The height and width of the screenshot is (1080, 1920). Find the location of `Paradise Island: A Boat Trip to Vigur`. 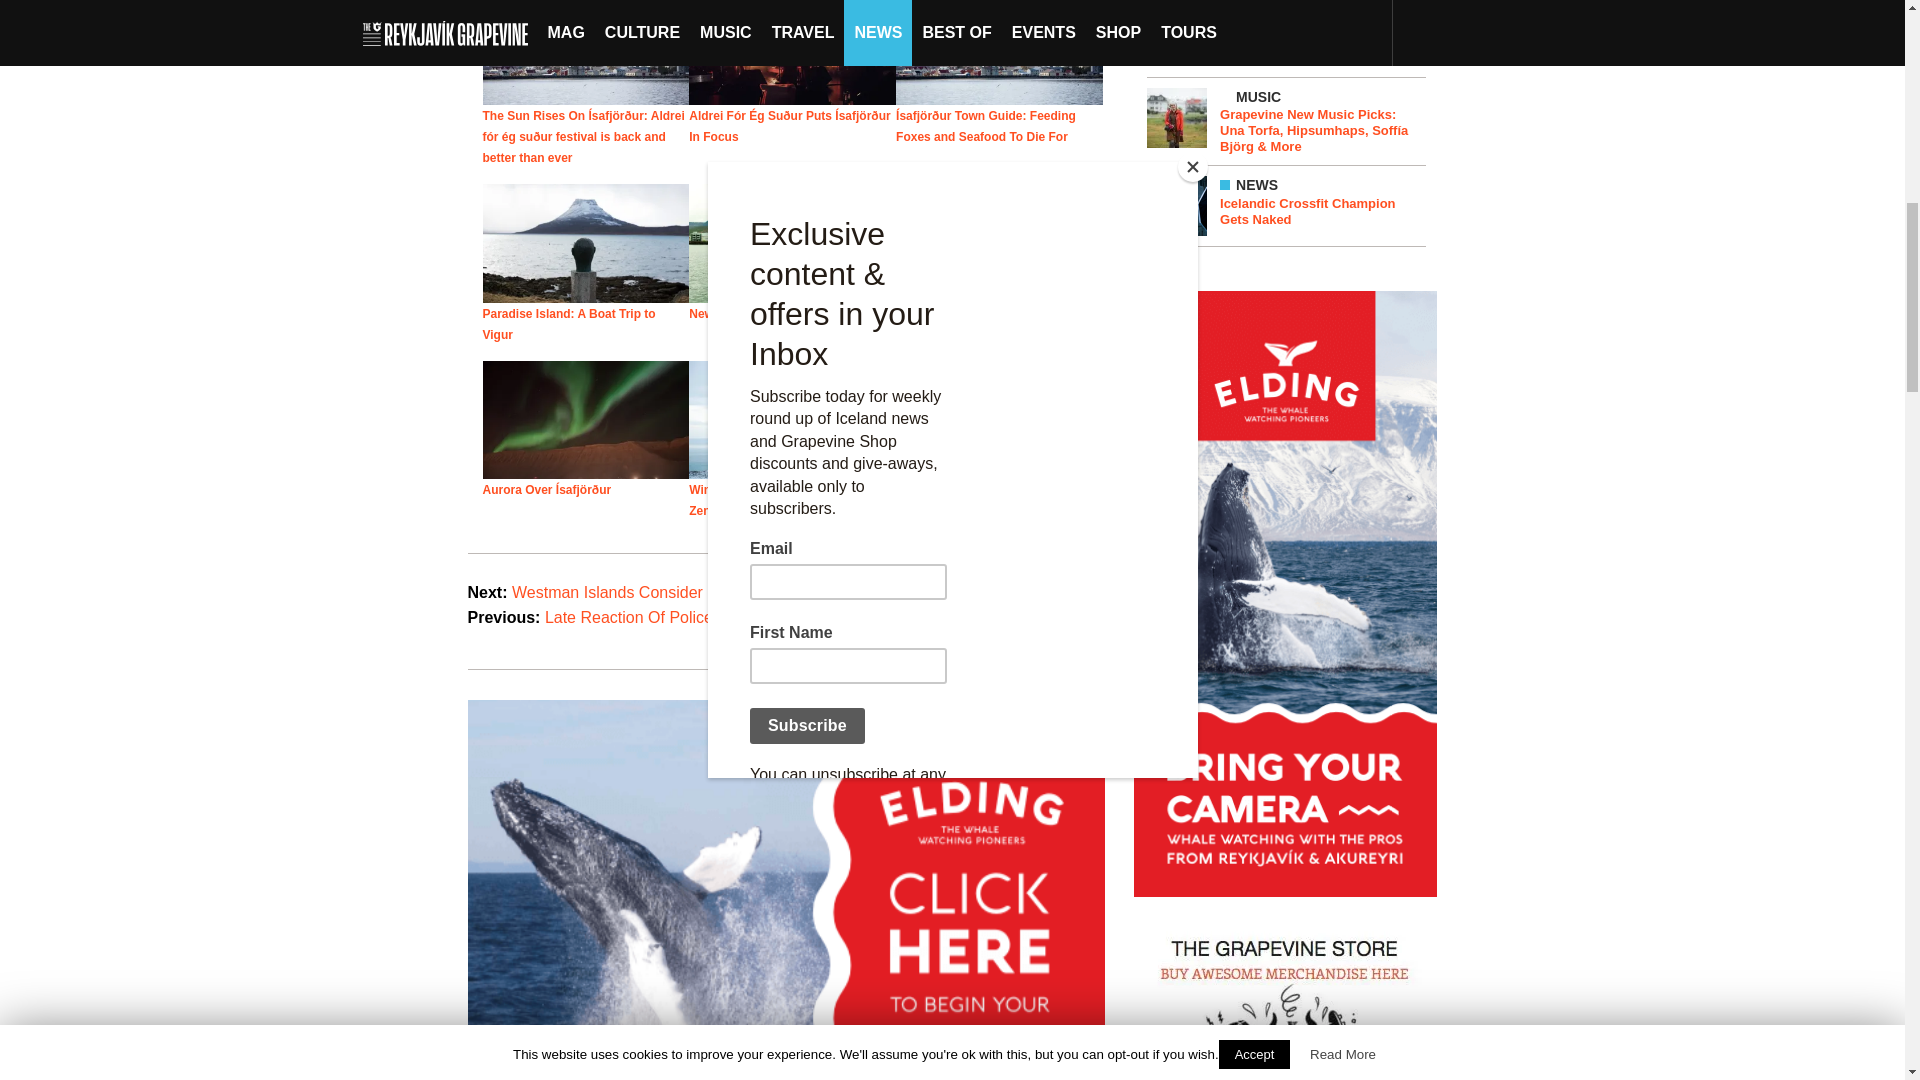

Paradise Island: A Boat Trip to Vigur is located at coordinates (568, 324).